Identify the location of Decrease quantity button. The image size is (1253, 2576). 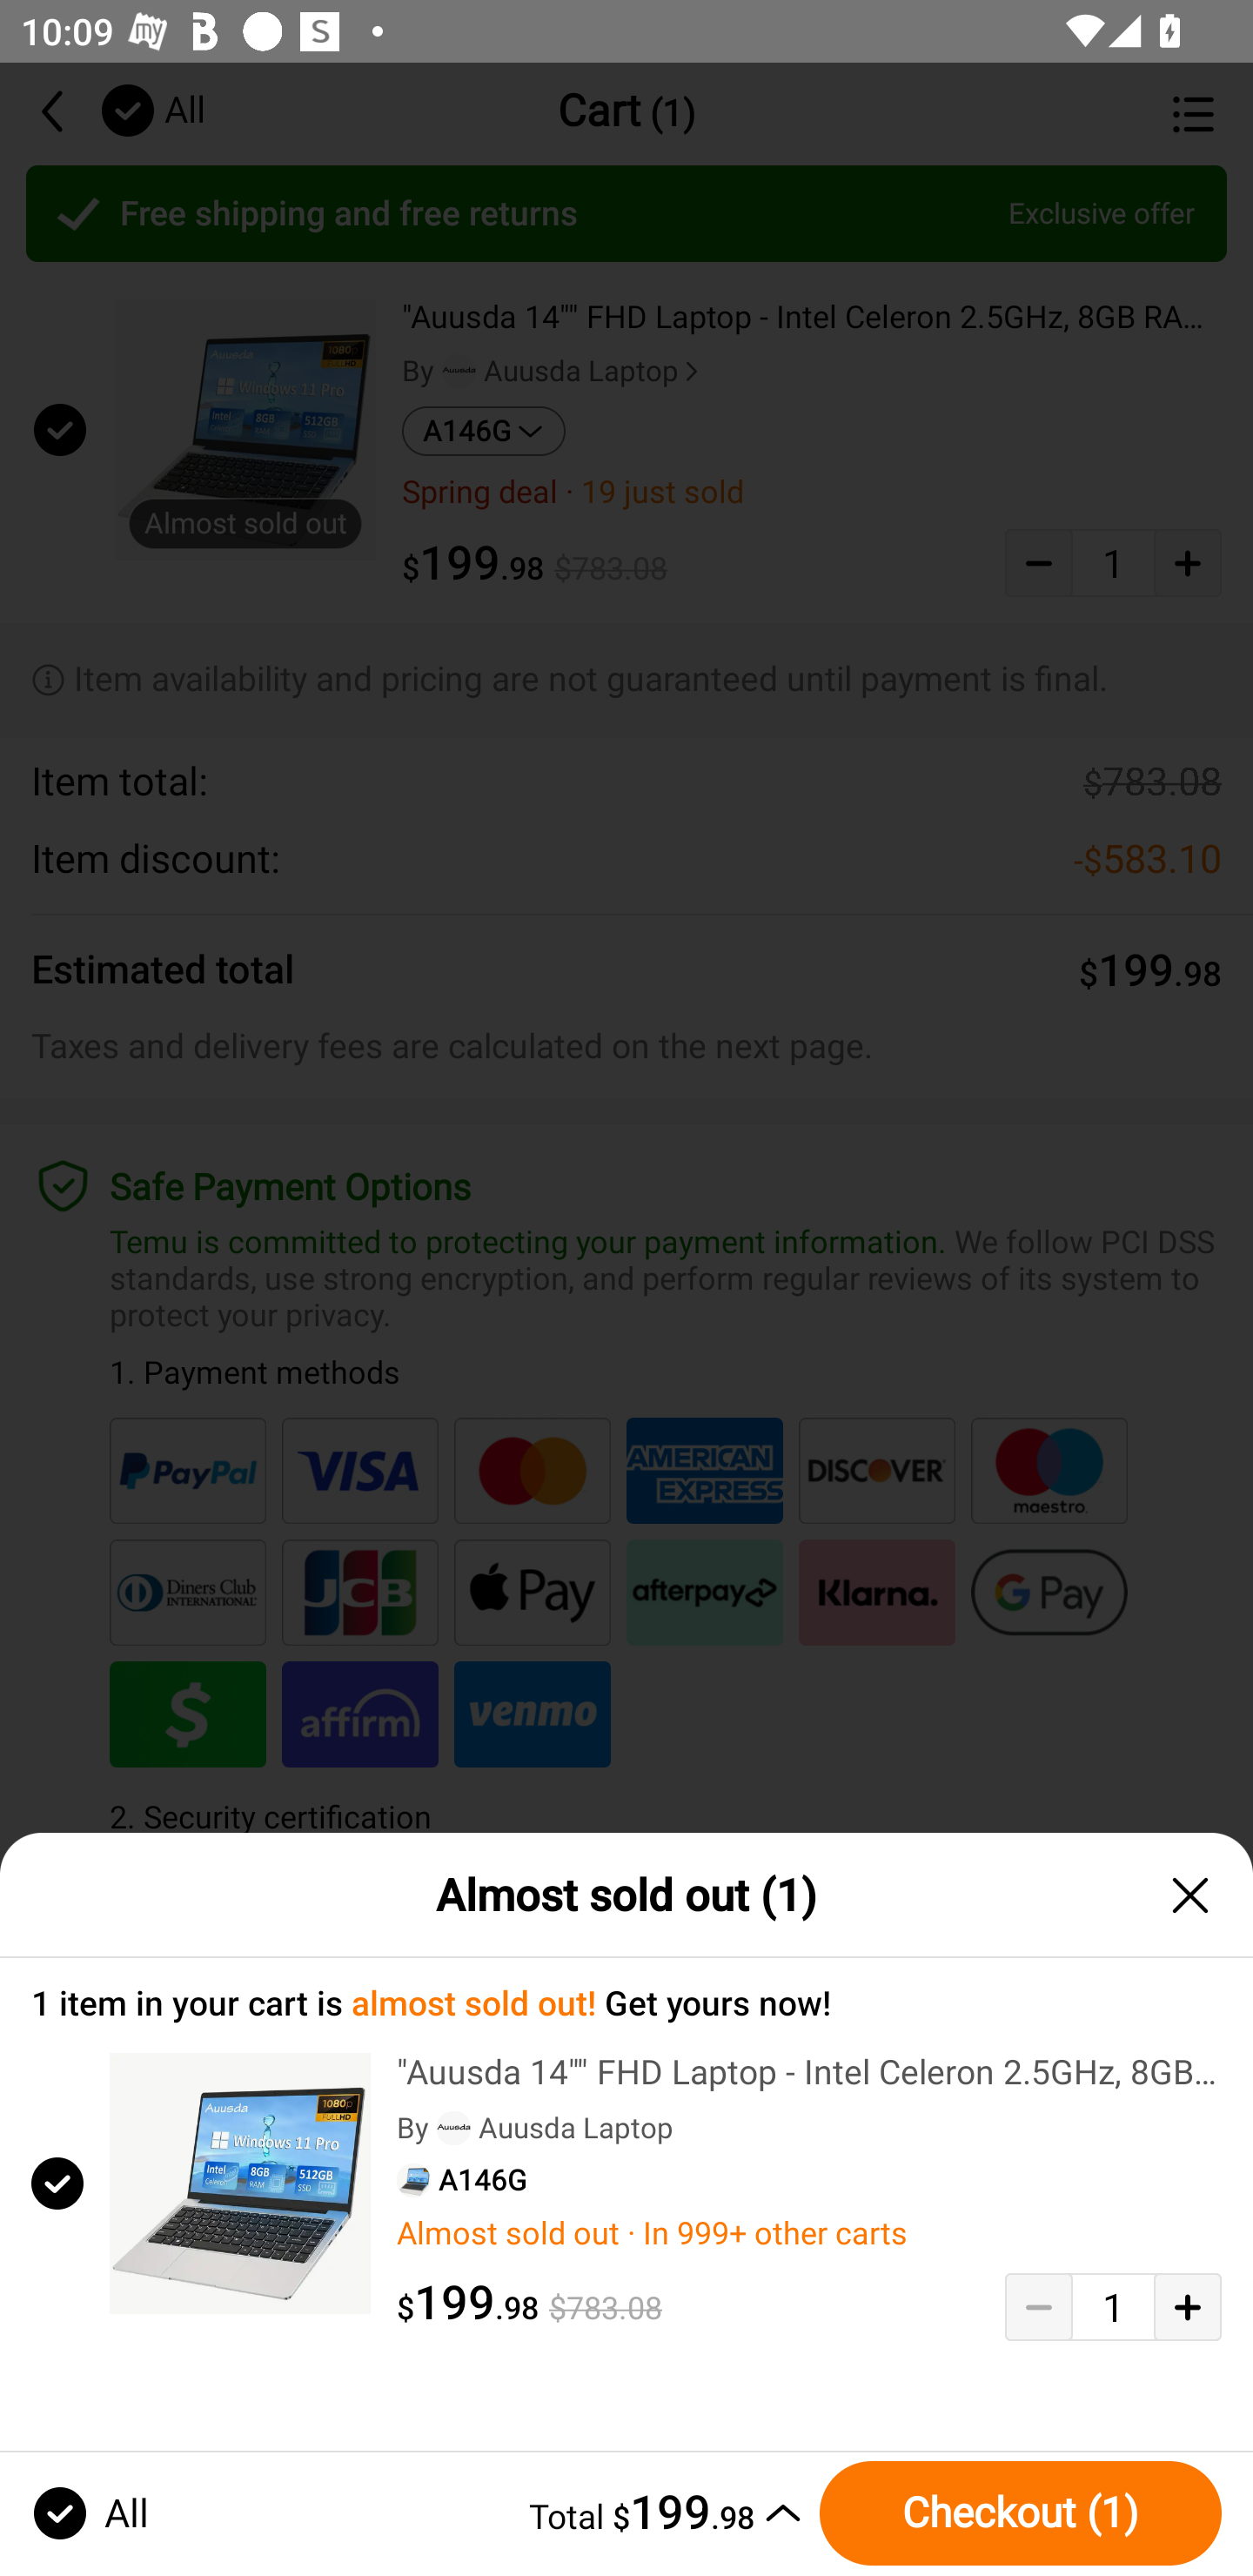
(1038, 2306).